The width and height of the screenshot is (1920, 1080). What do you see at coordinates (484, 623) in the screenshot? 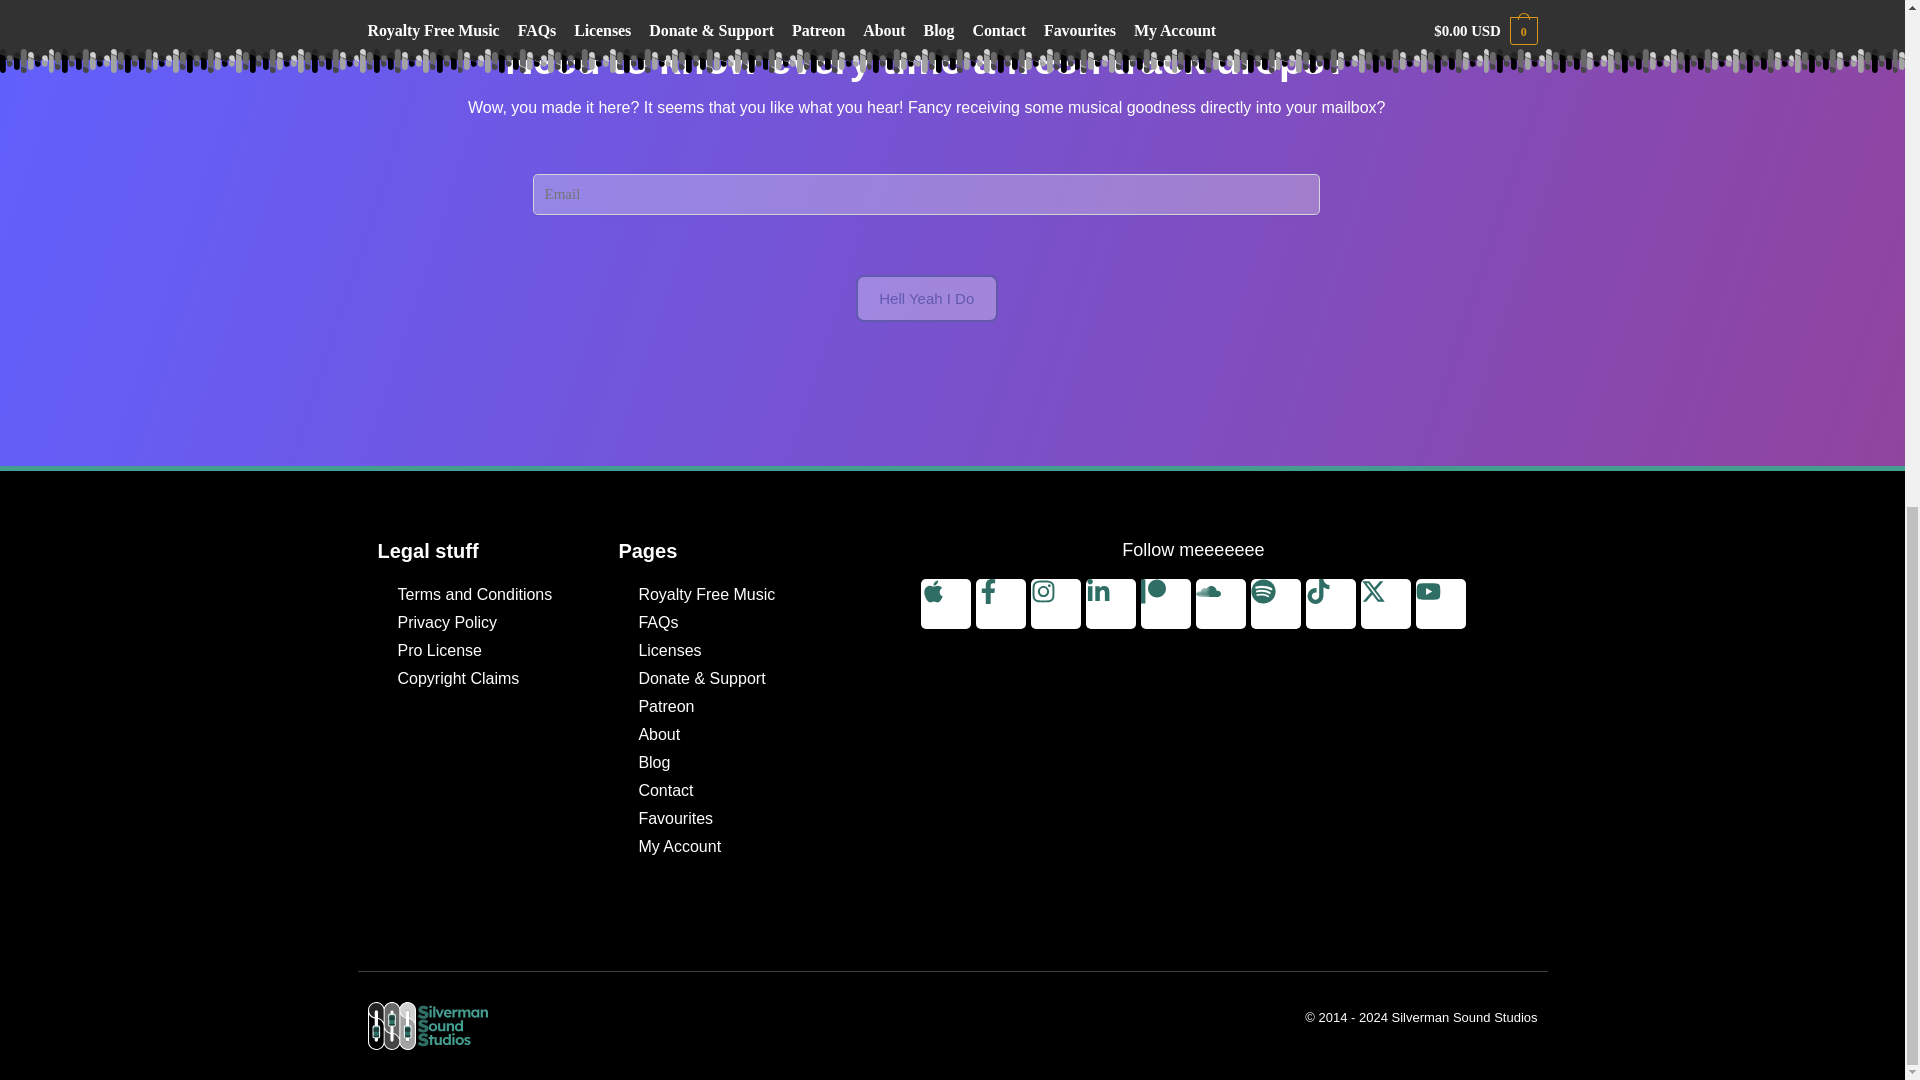
I see `Privacy Policy` at bounding box center [484, 623].